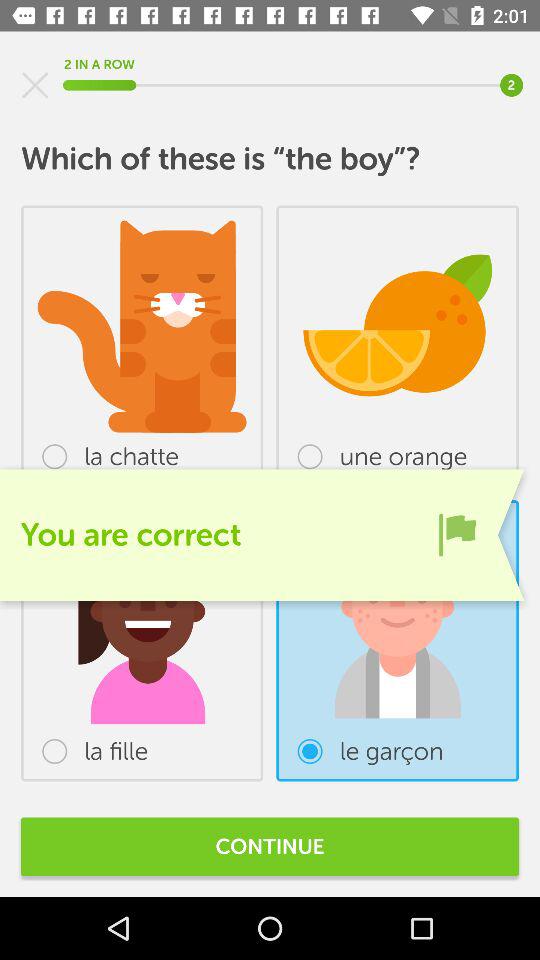 This screenshot has width=540, height=960. Describe the element at coordinates (457, 534) in the screenshot. I see `next question` at that location.